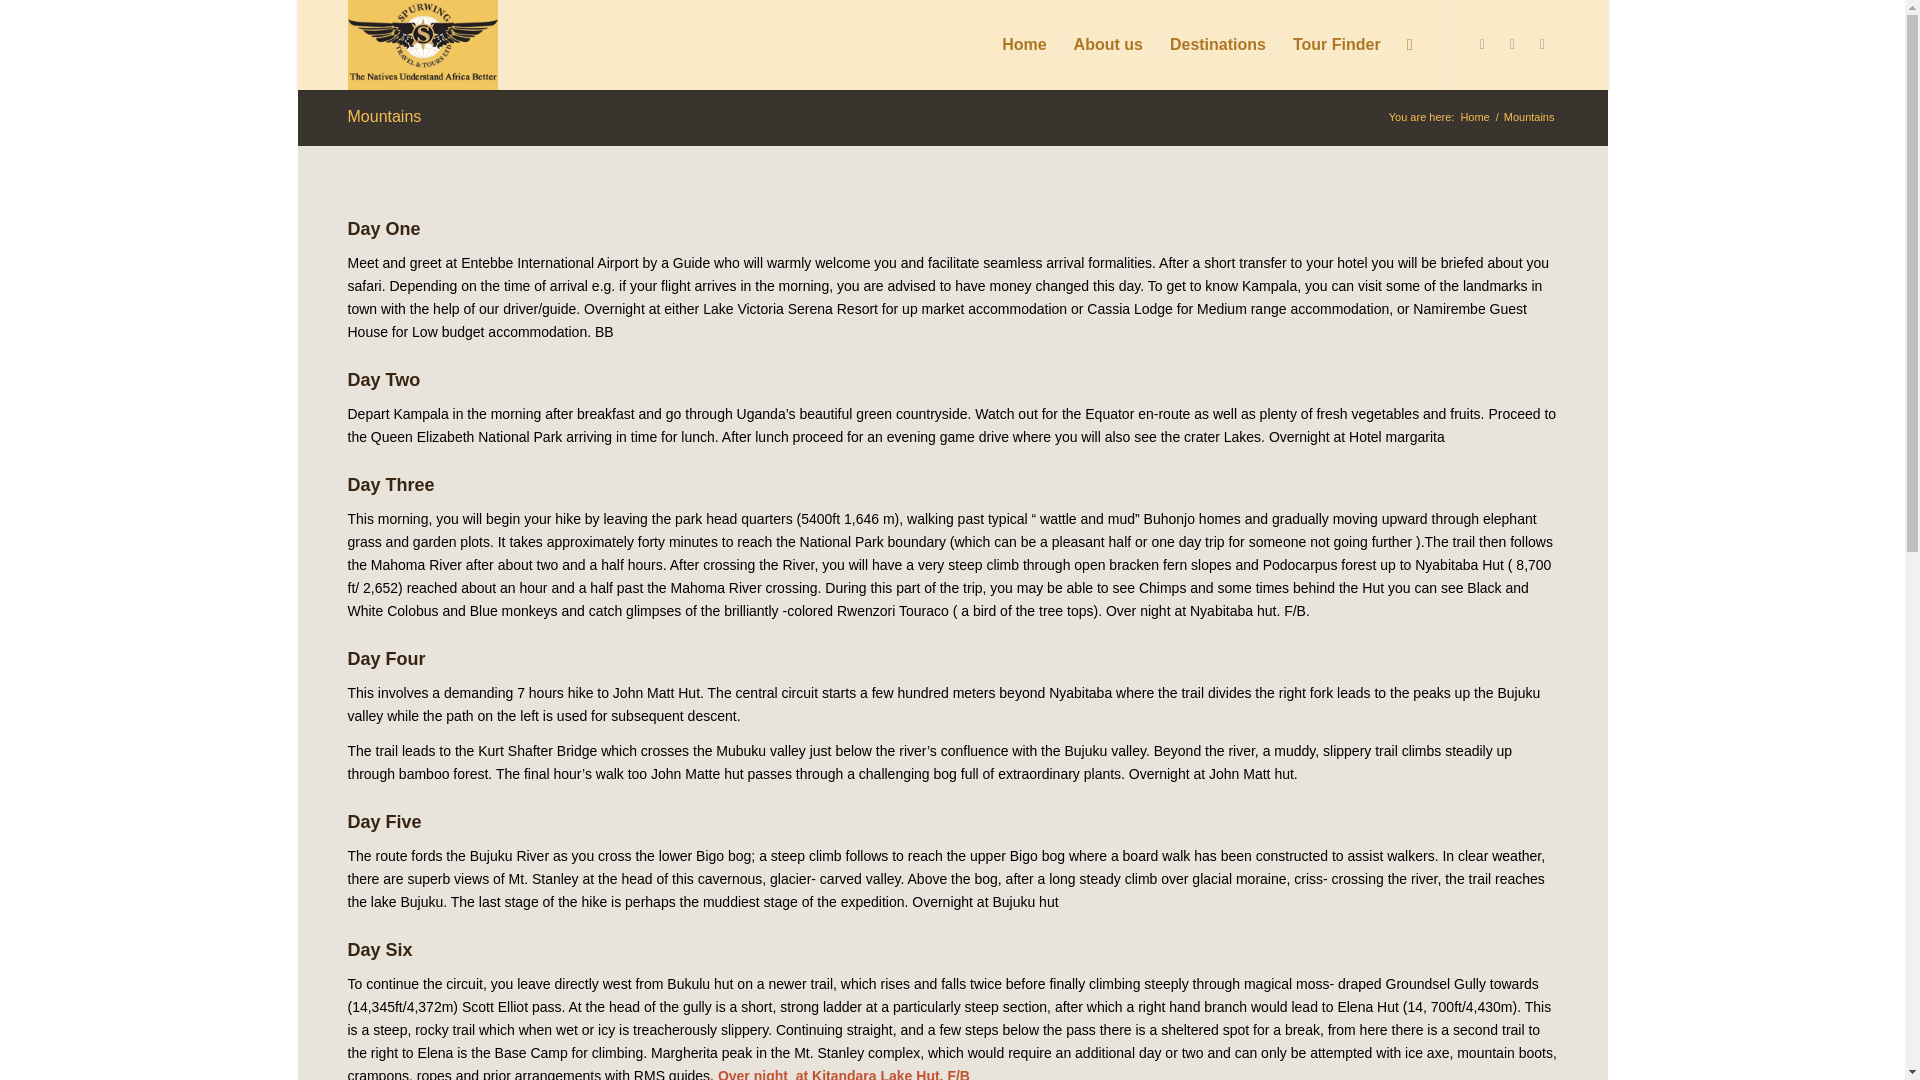 This screenshot has width=1920, height=1080. I want to click on Mountains, so click(384, 116).